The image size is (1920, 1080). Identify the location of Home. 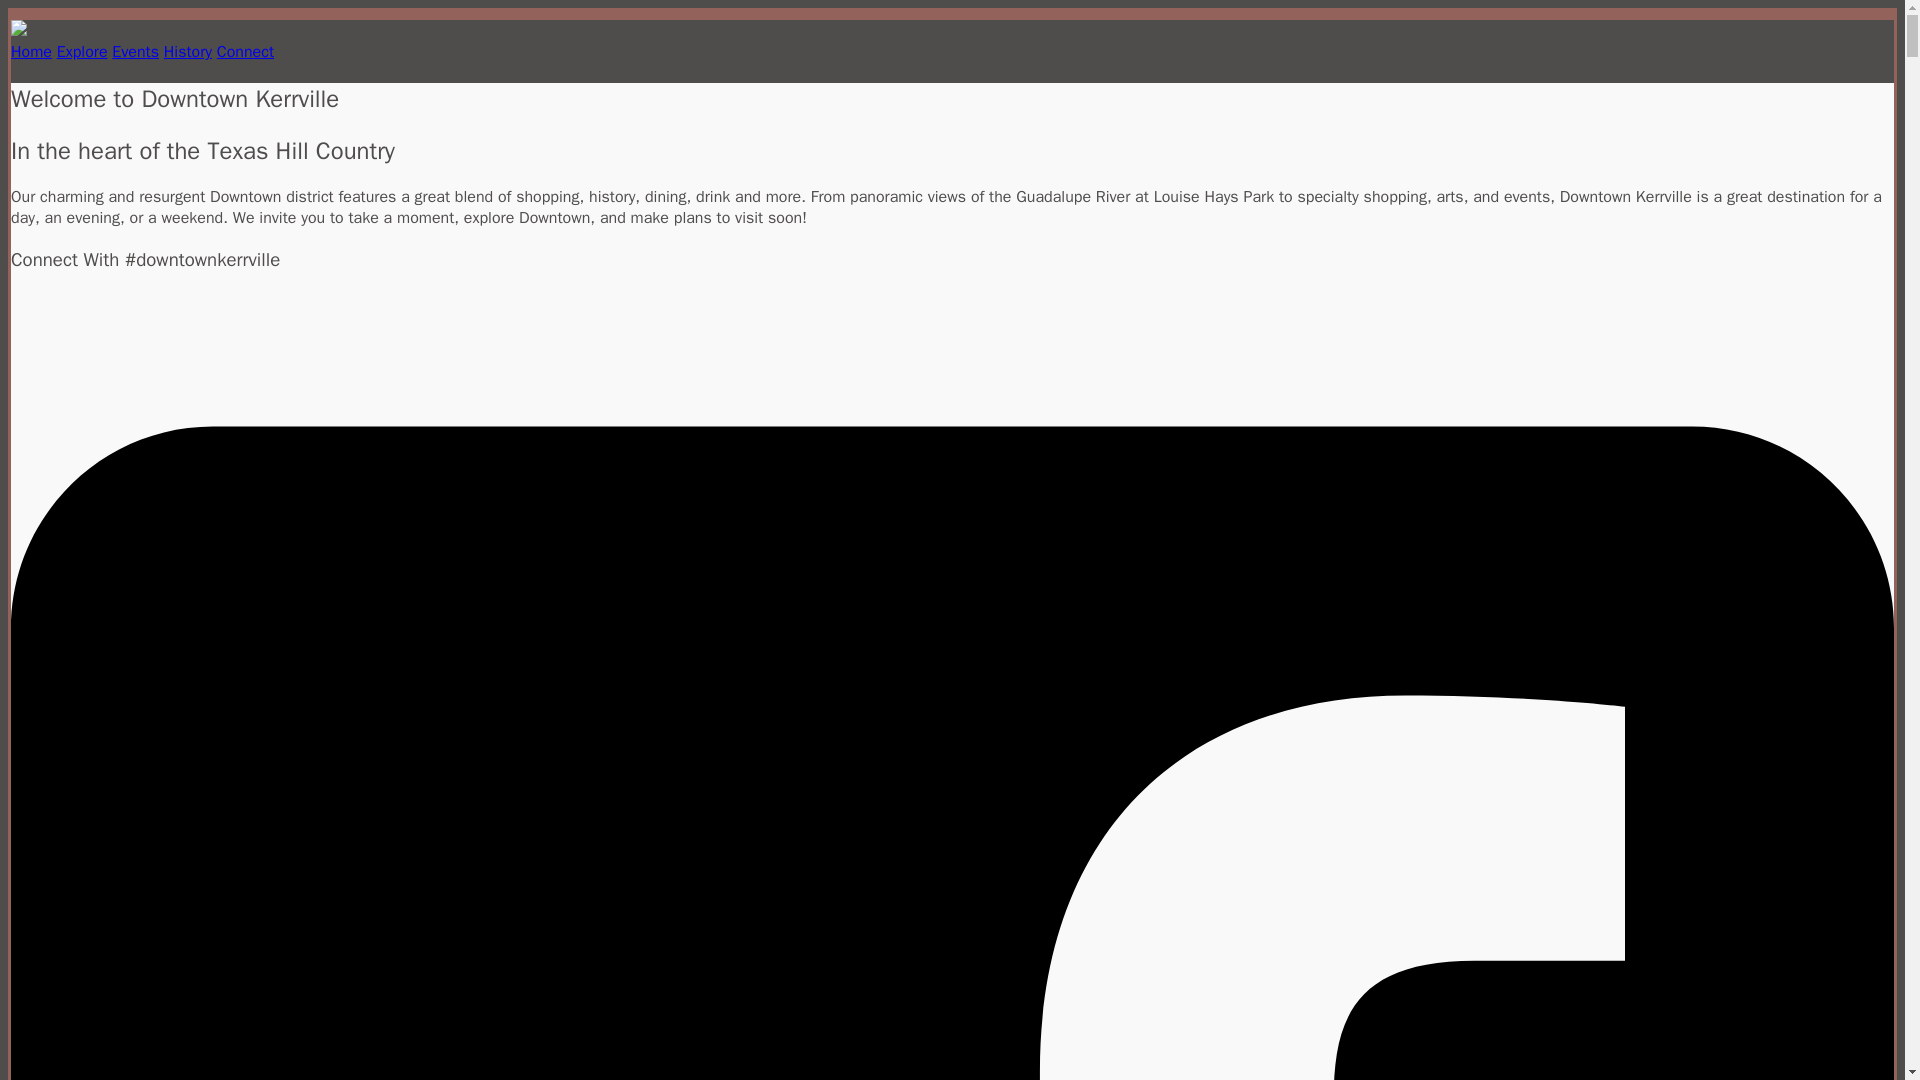
(31, 52).